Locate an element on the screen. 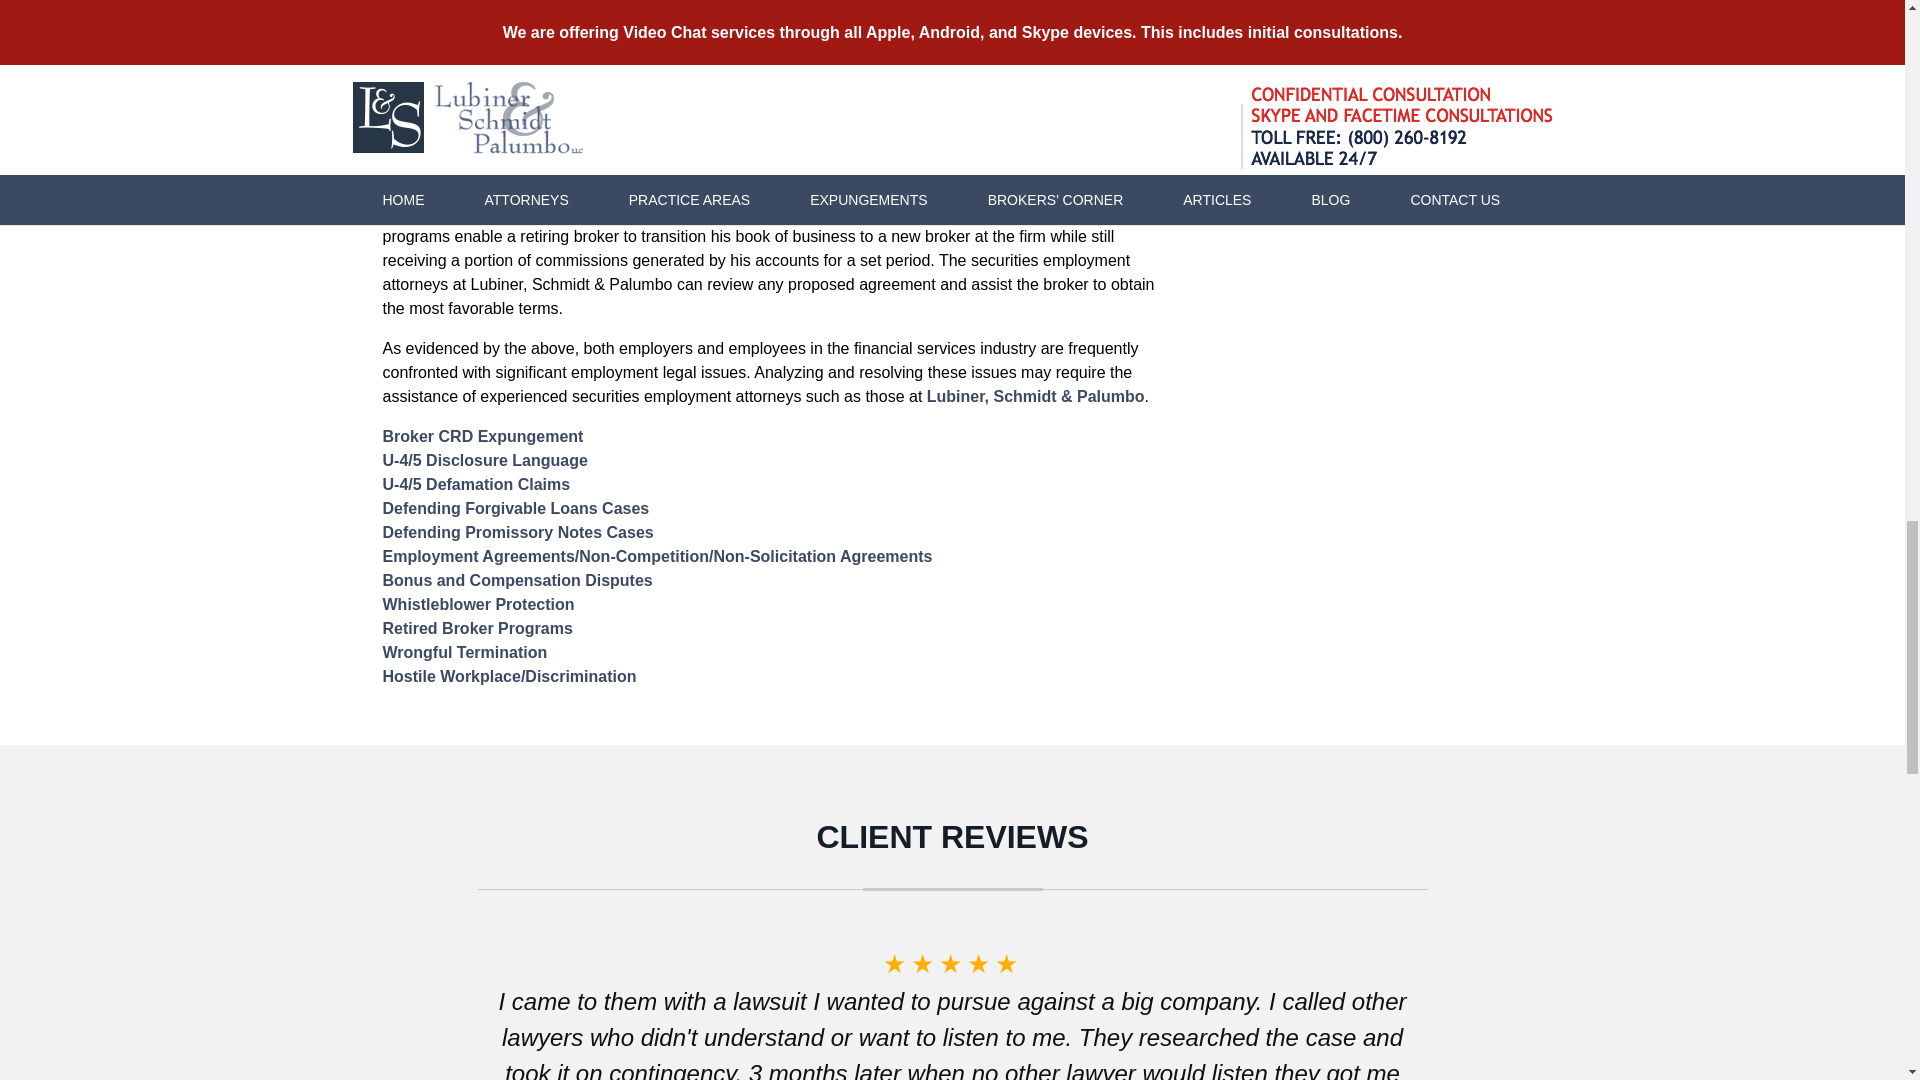 The height and width of the screenshot is (1080, 1920). retired broker programs is located at coordinates (964, 212).